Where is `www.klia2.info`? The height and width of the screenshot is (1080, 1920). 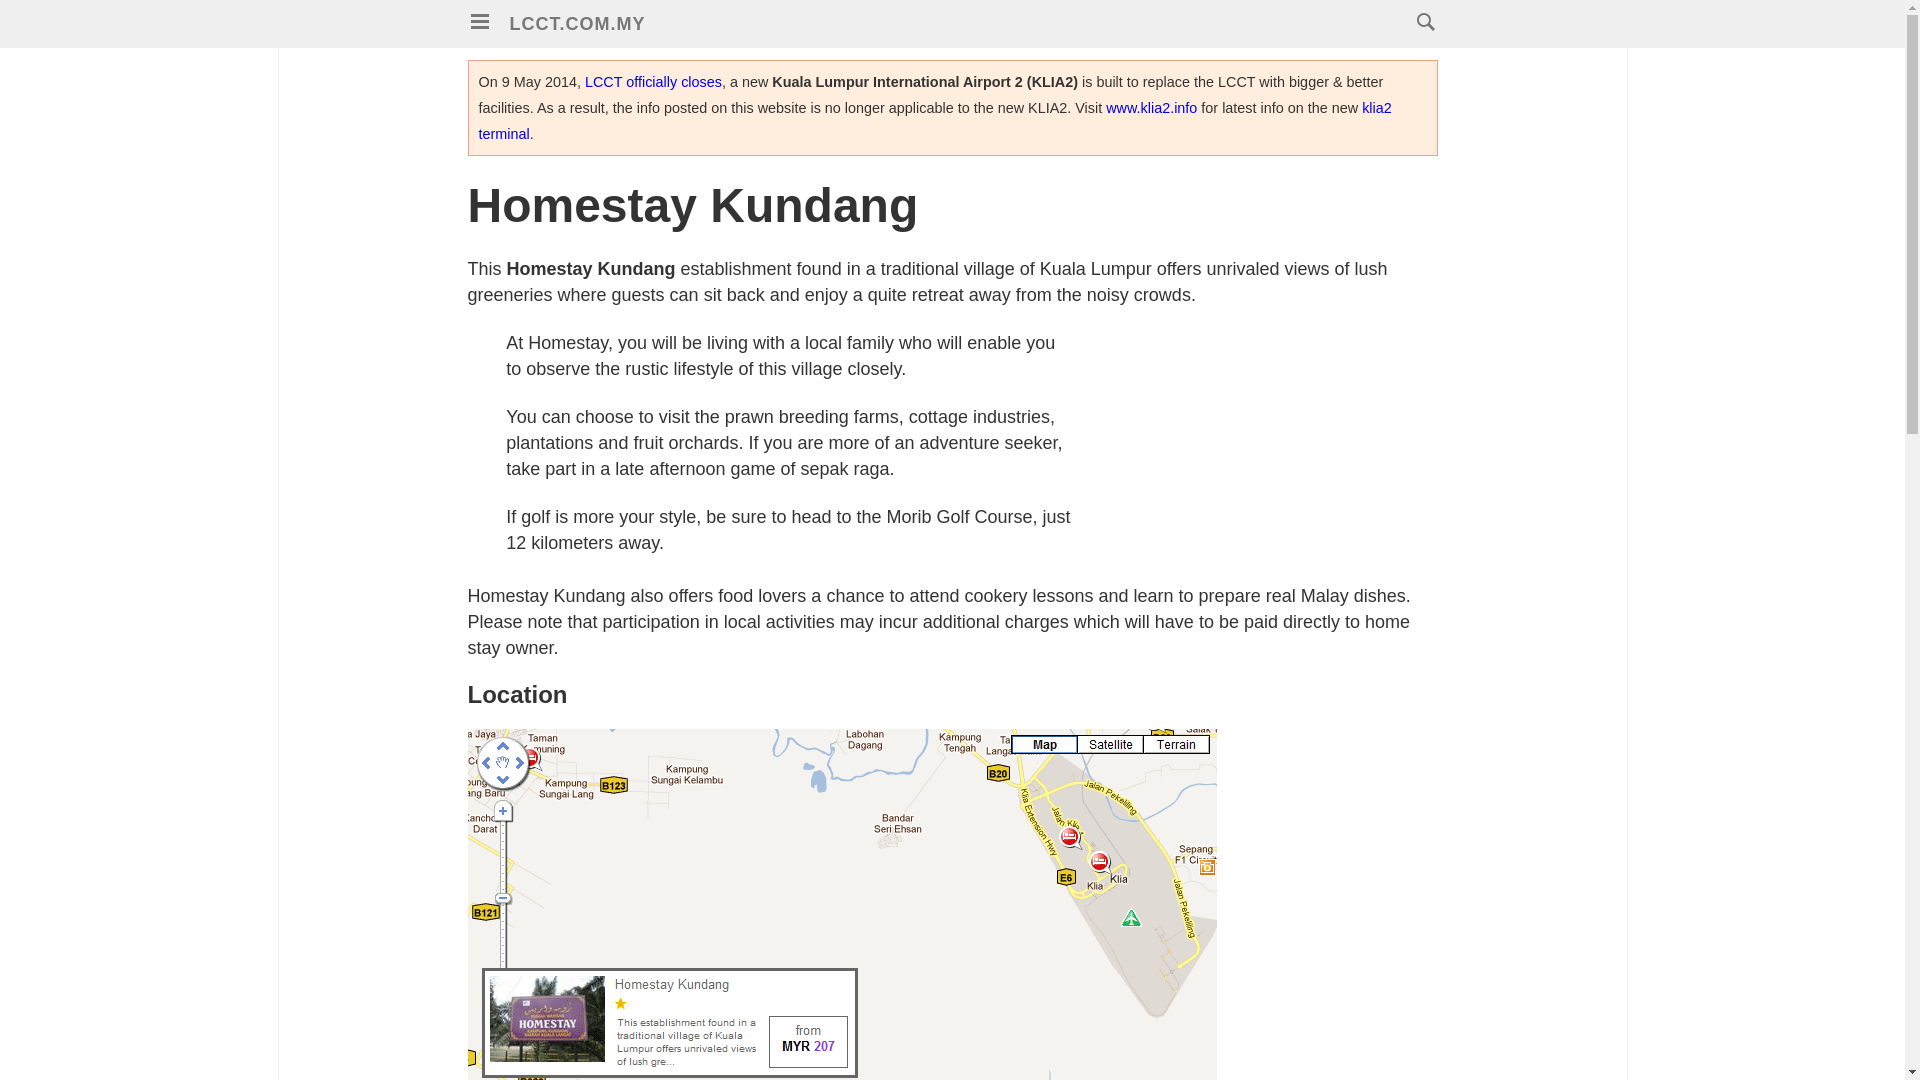
www.klia2.info is located at coordinates (1150, 108).